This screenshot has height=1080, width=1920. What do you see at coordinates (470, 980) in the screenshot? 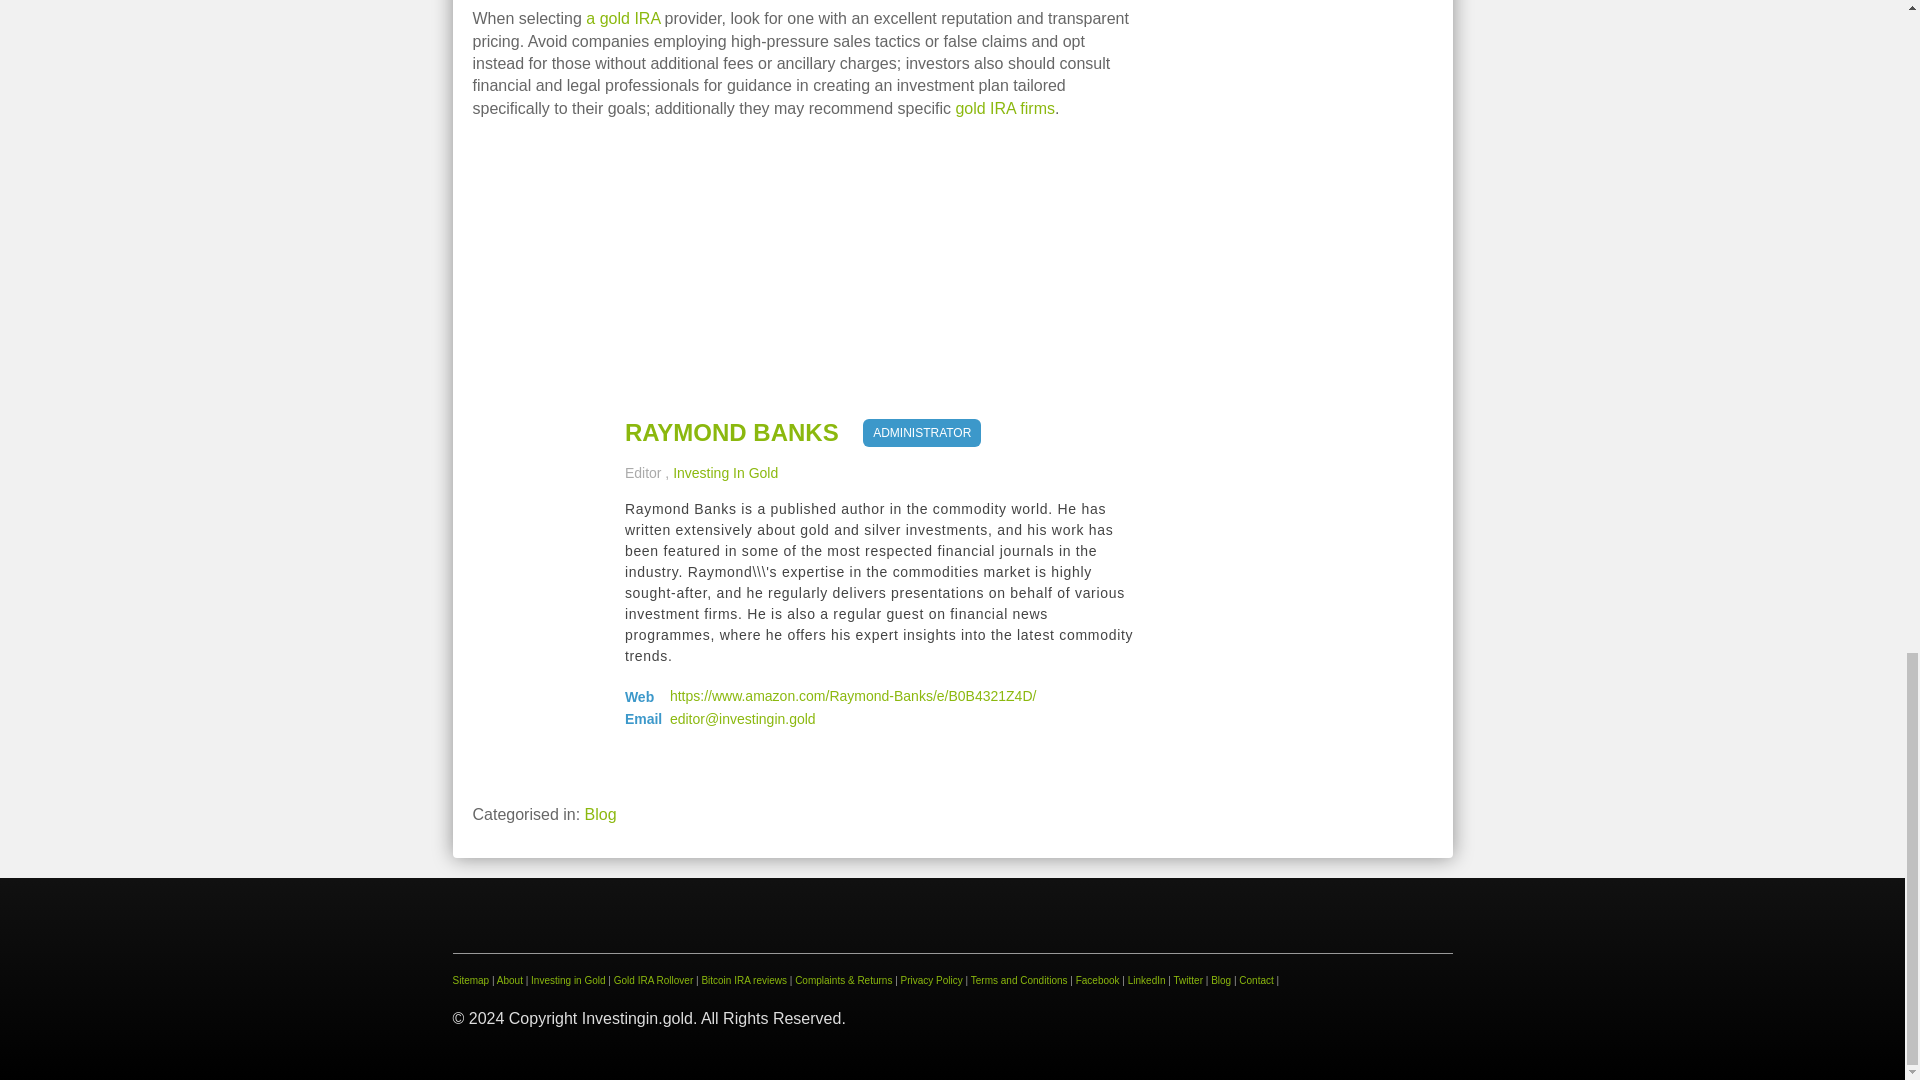
I see `Sitemap` at bounding box center [470, 980].